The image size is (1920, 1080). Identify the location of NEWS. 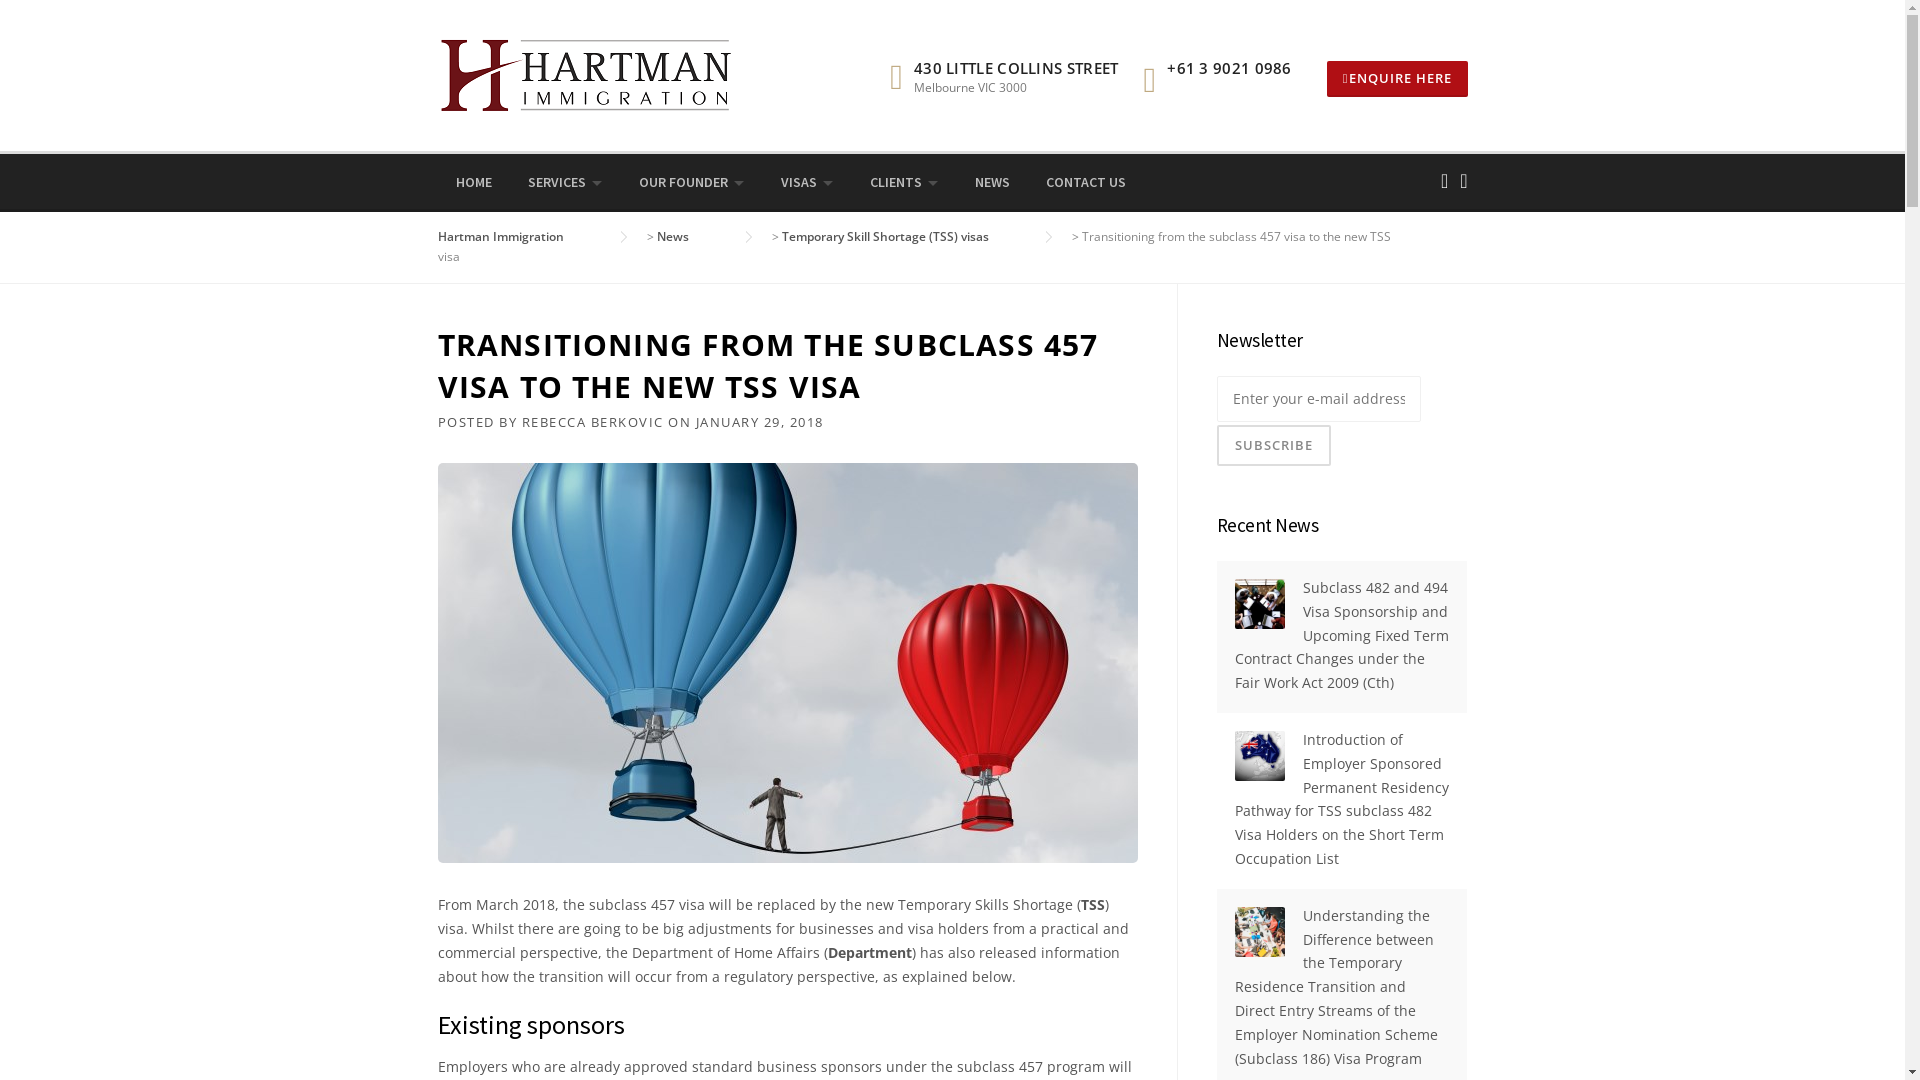
(992, 183).